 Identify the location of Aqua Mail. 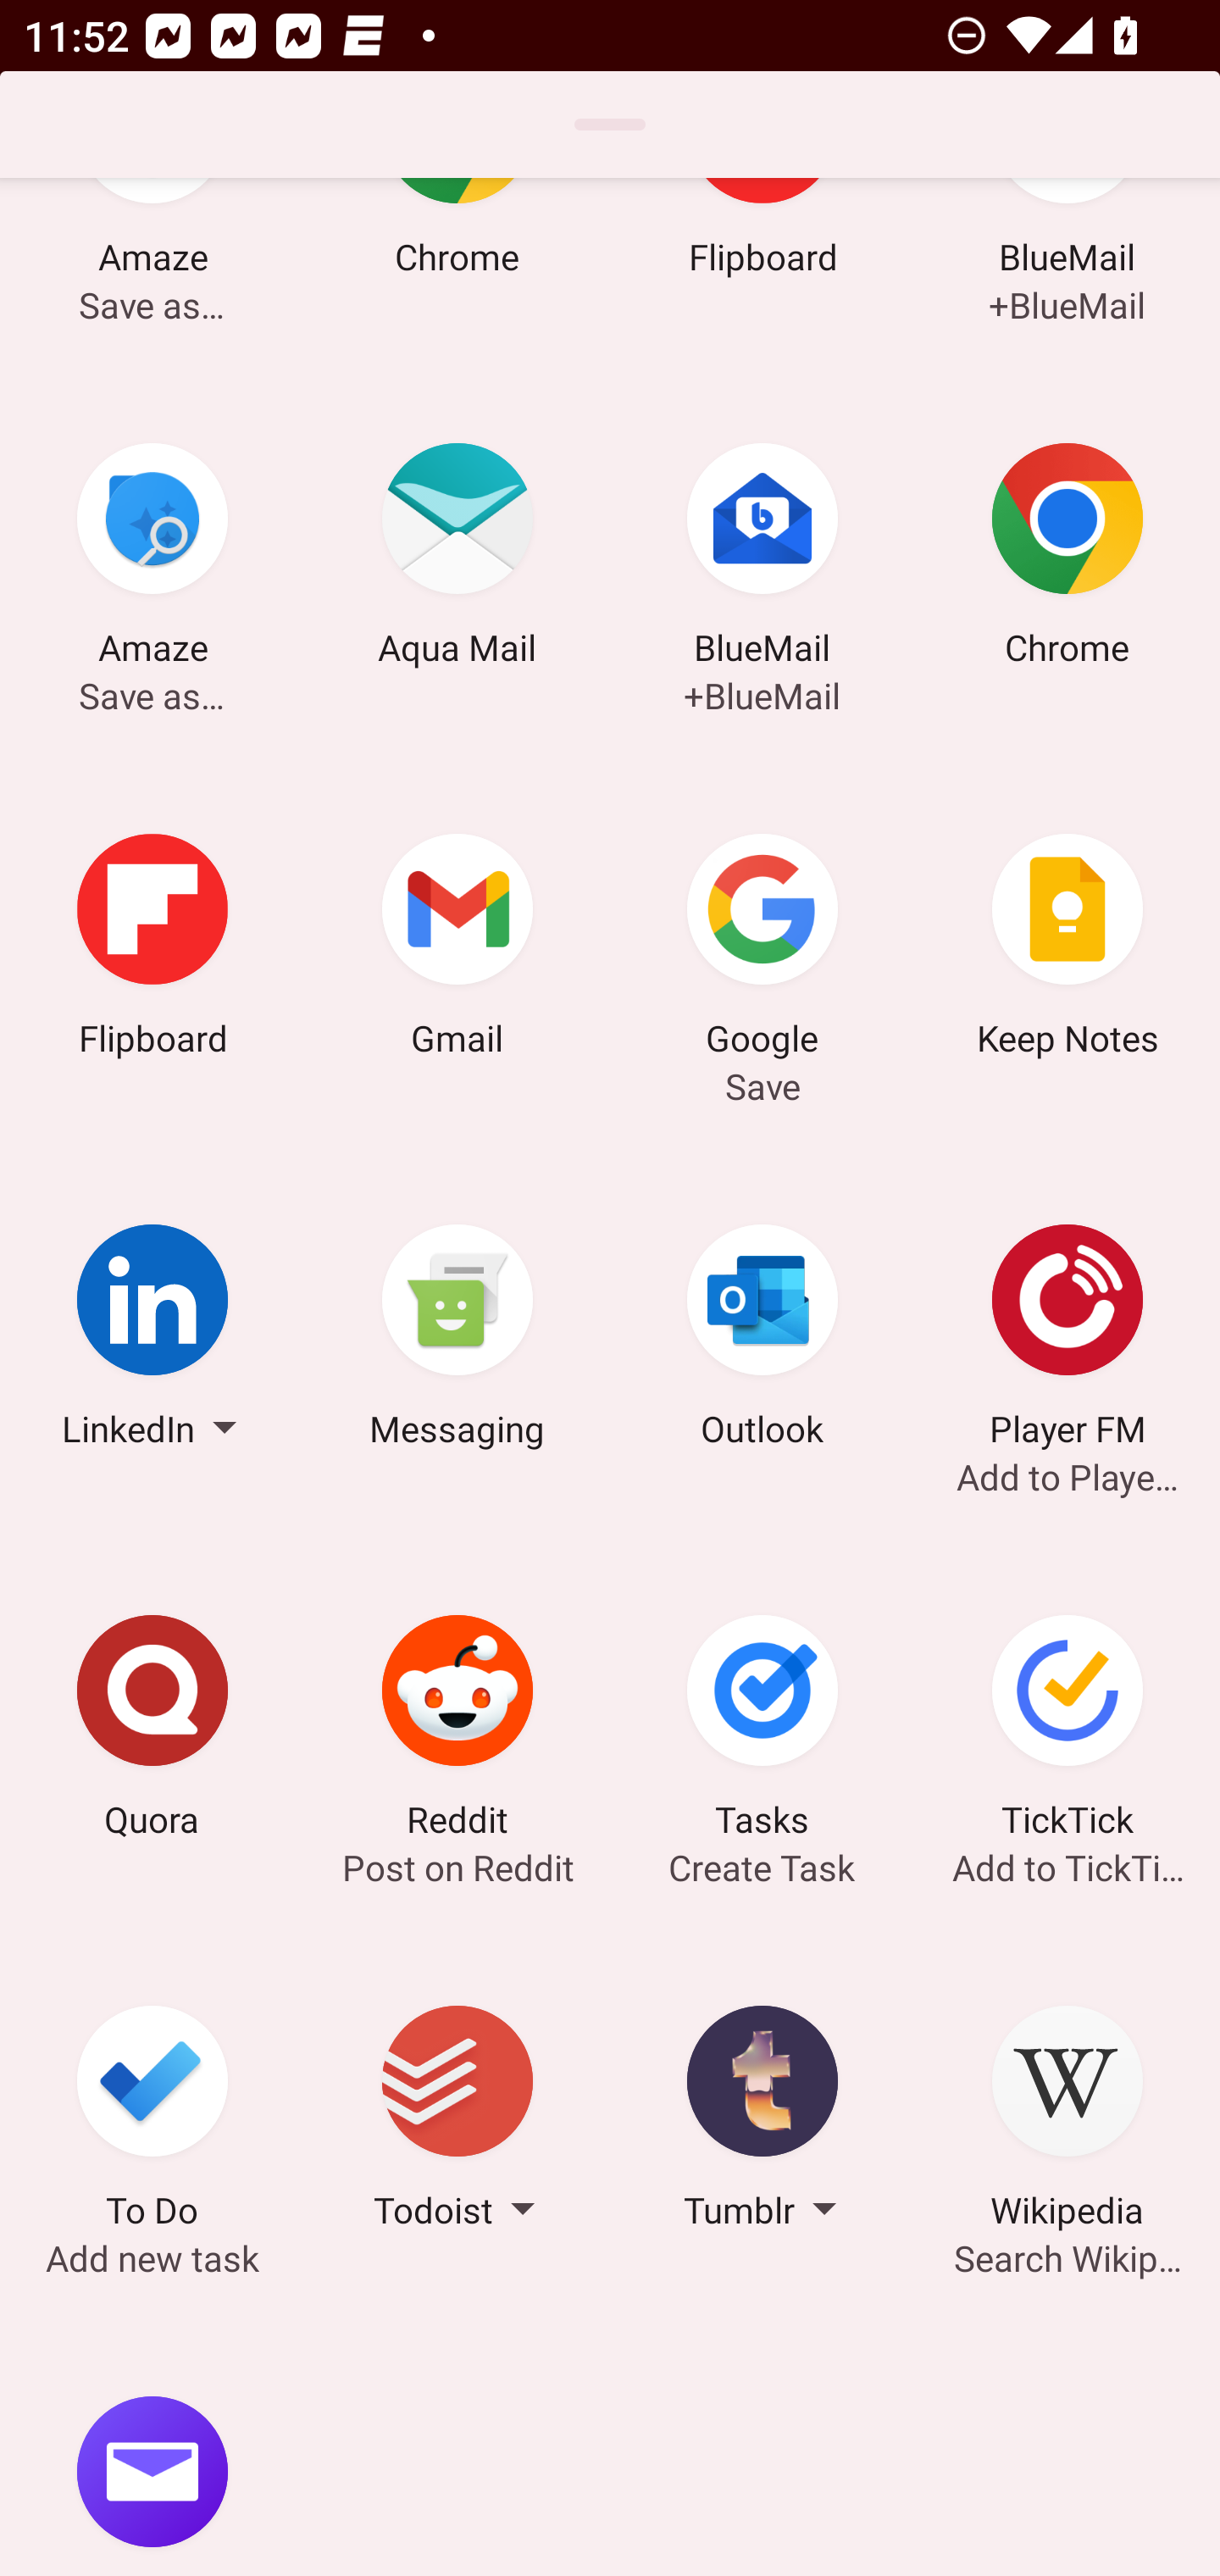
(457, 558).